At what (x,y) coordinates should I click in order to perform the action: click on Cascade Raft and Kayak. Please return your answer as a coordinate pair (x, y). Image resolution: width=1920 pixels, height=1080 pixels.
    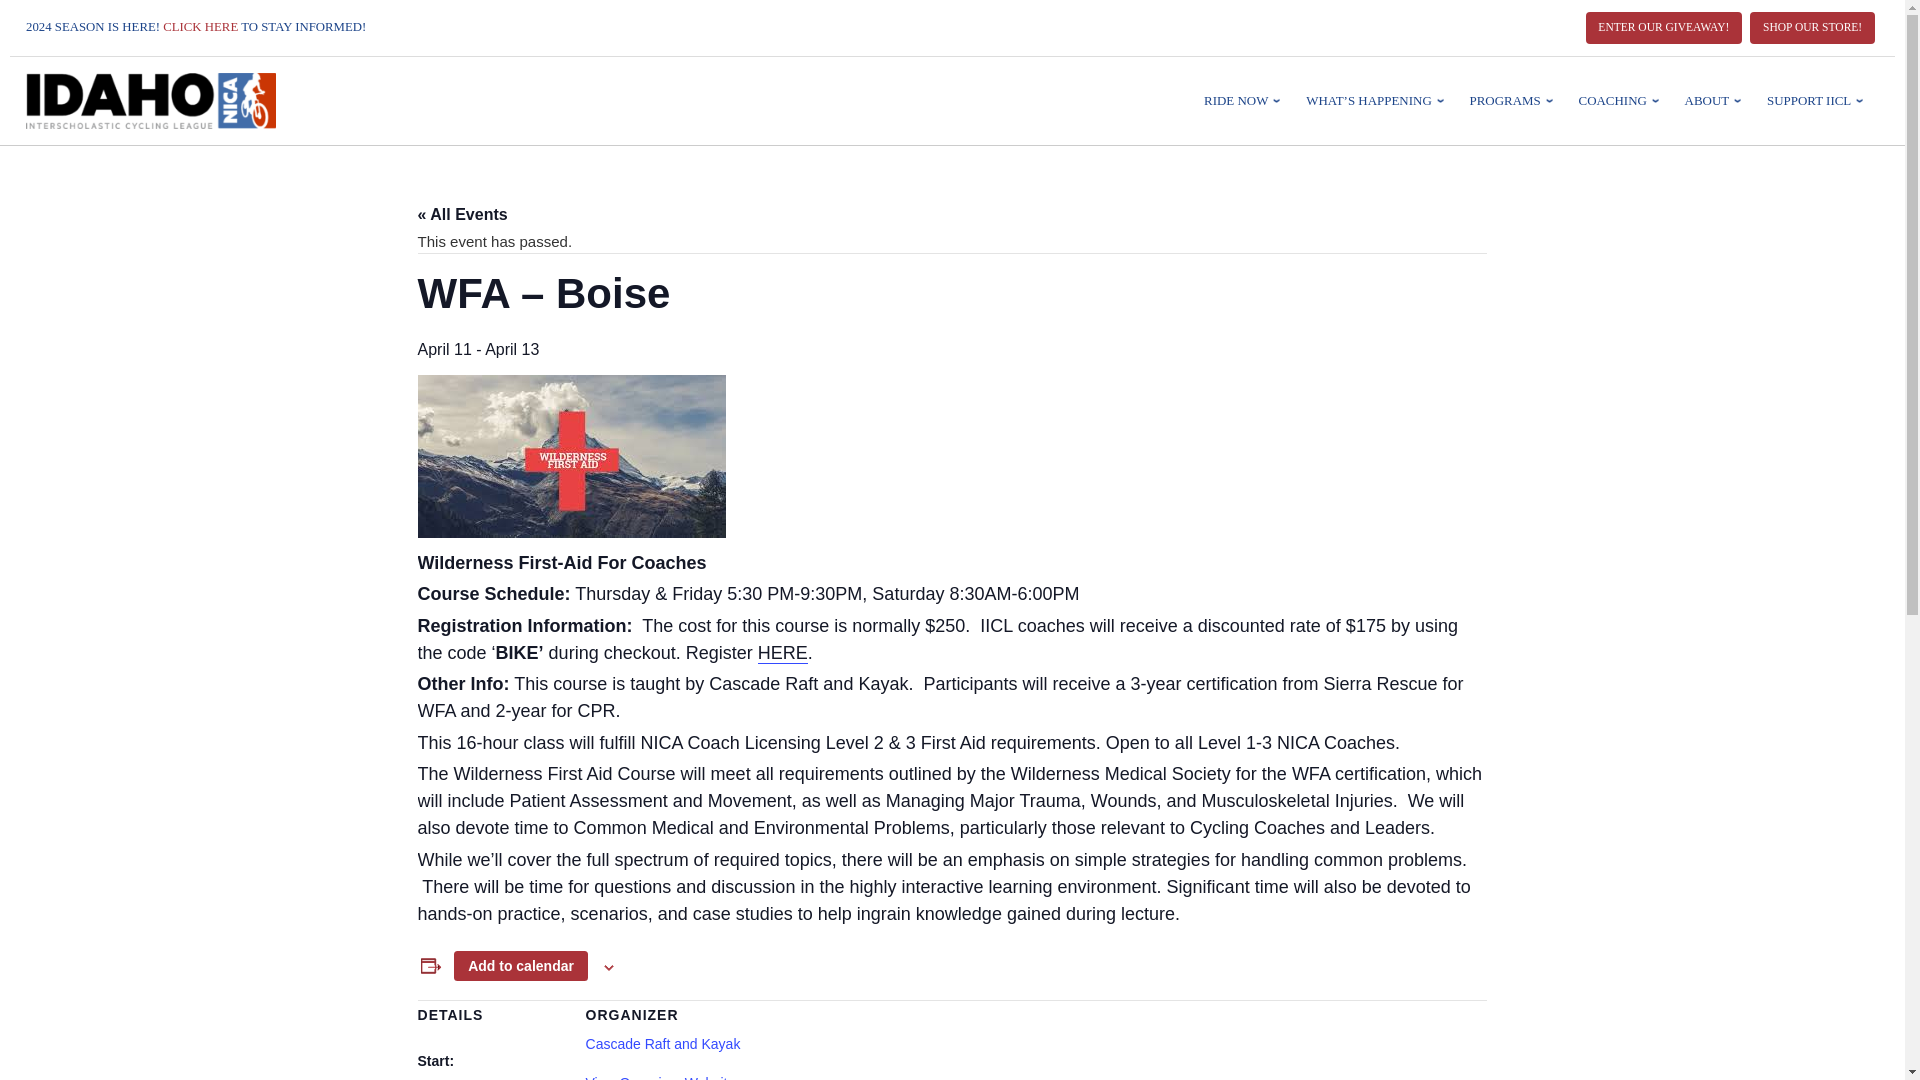
    Looking at the image, I should click on (663, 1043).